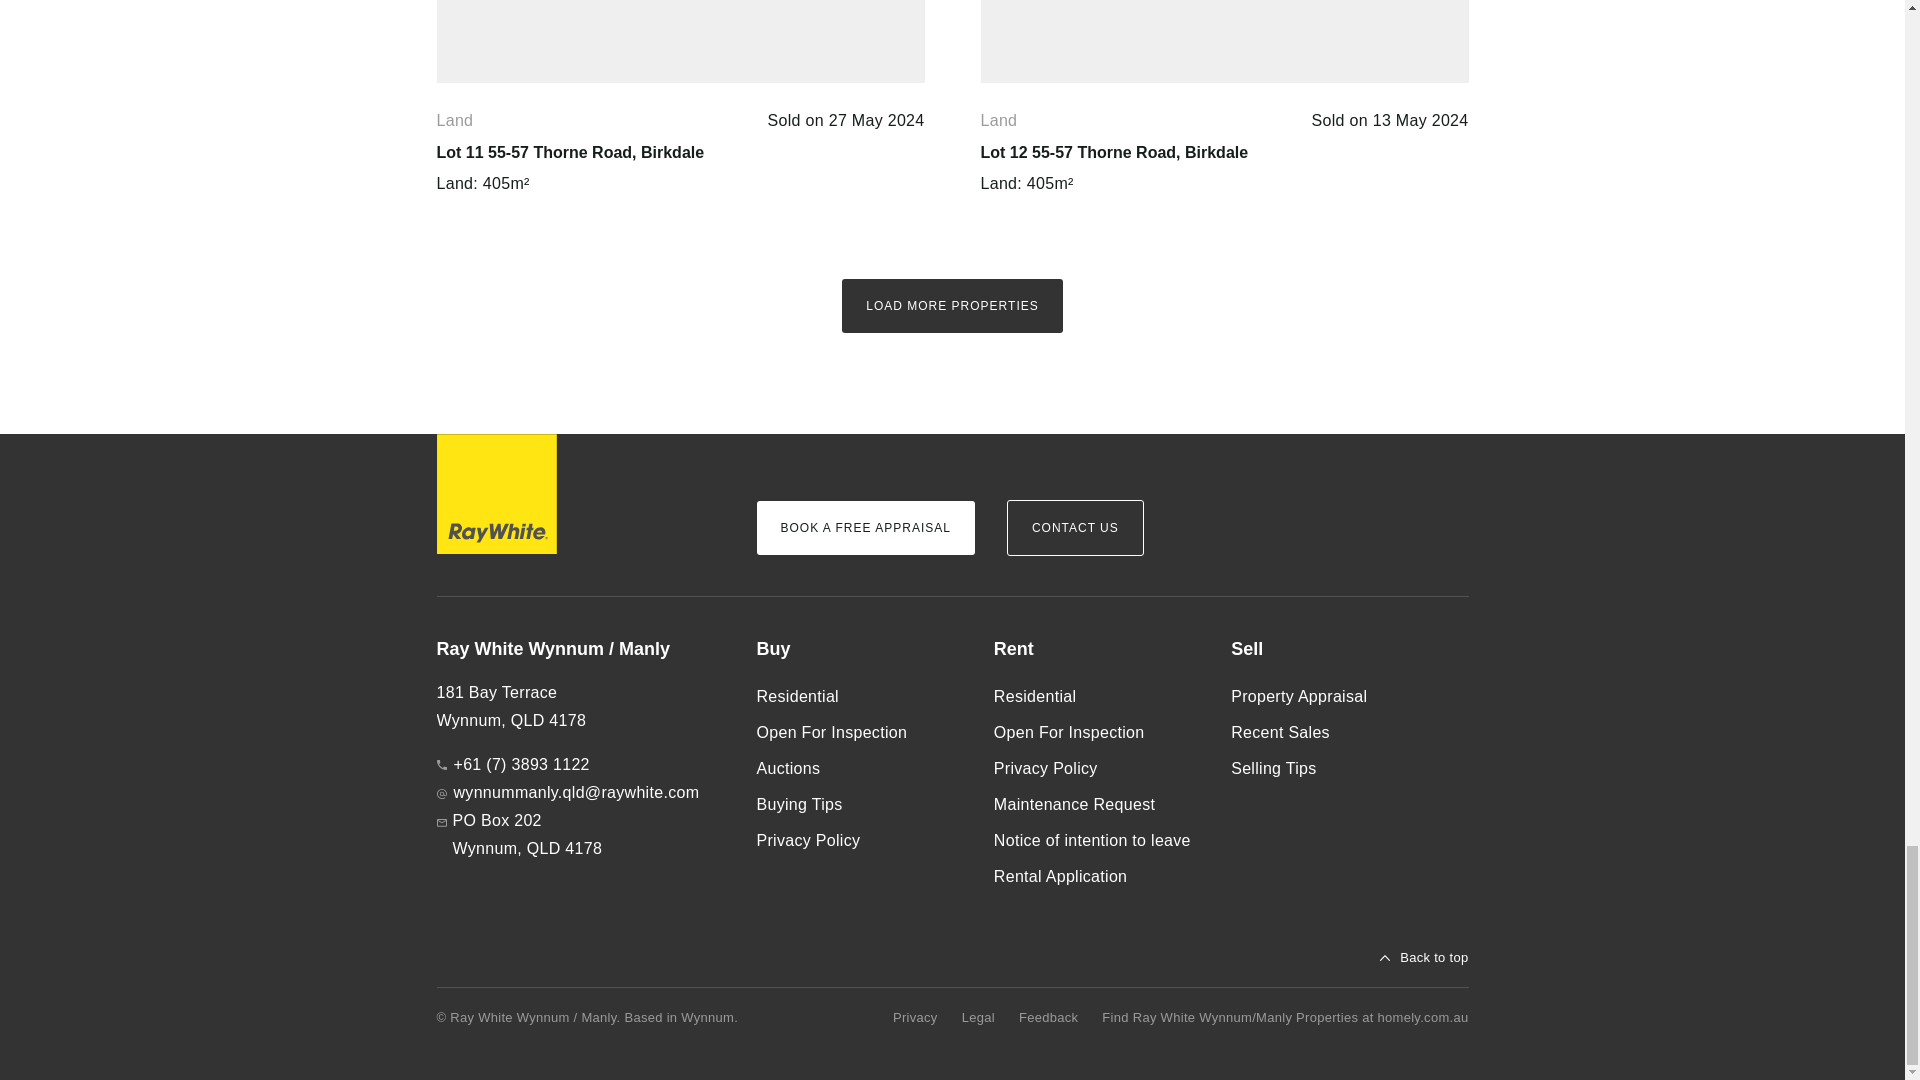 The width and height of the screenshot is (1920, 1080). Describe the element at coordinates (570, 152) in the screenshot. I see `Lot 11 55-57 Thorne Road, Birkdale` at that location.